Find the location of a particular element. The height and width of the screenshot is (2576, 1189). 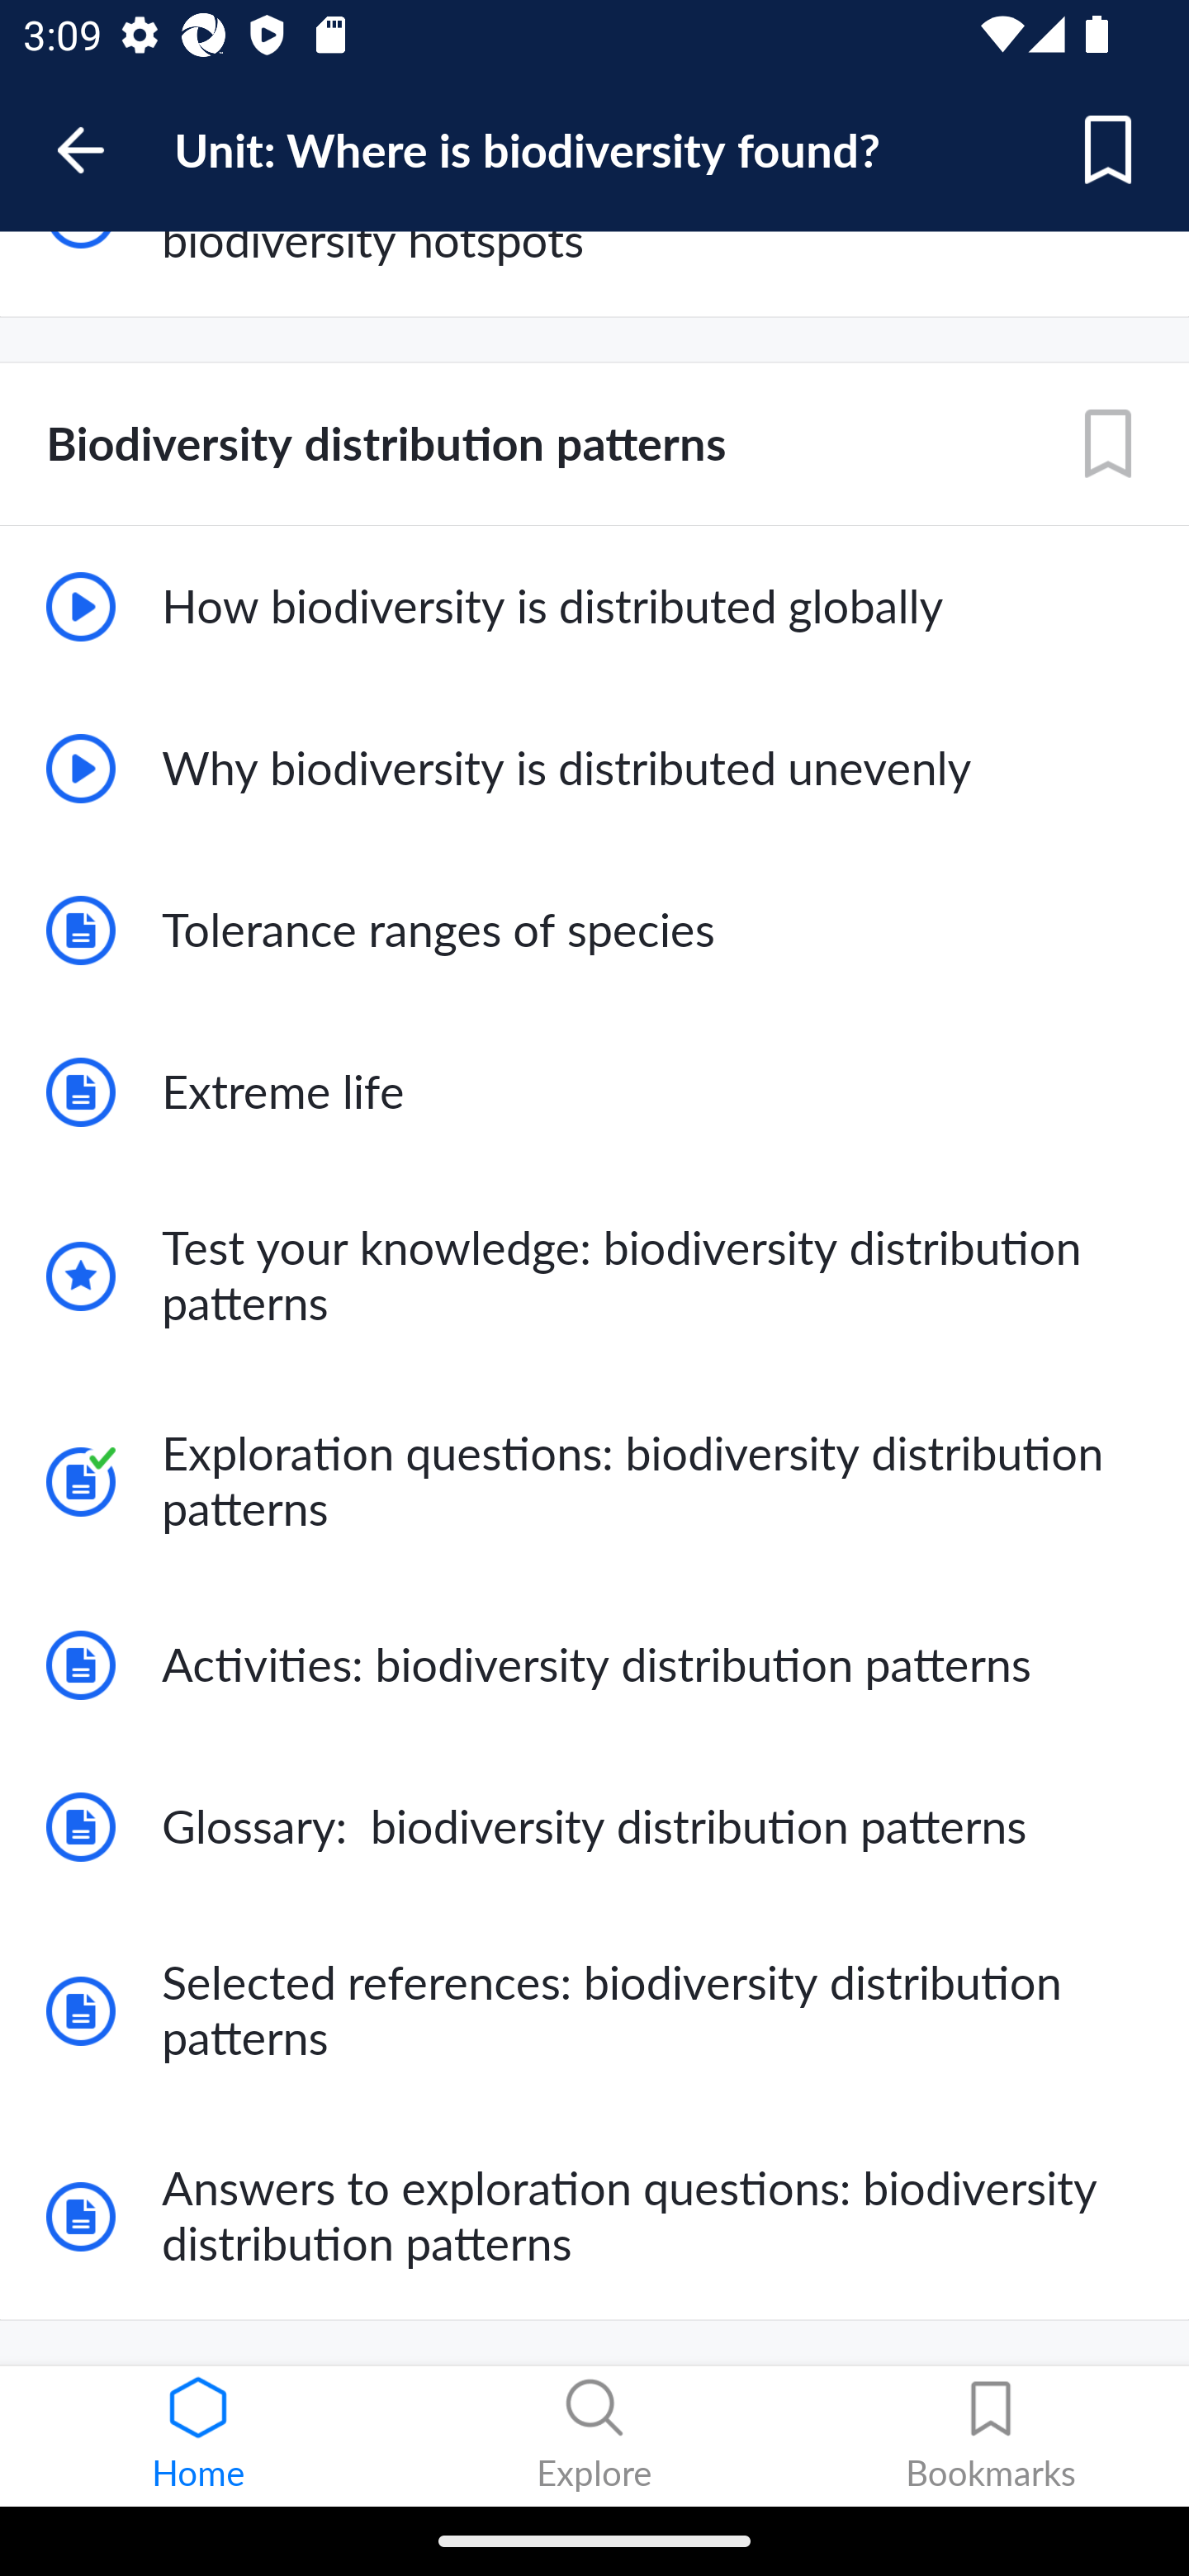

Add Bookmark is located at coordinates (1108, 150).